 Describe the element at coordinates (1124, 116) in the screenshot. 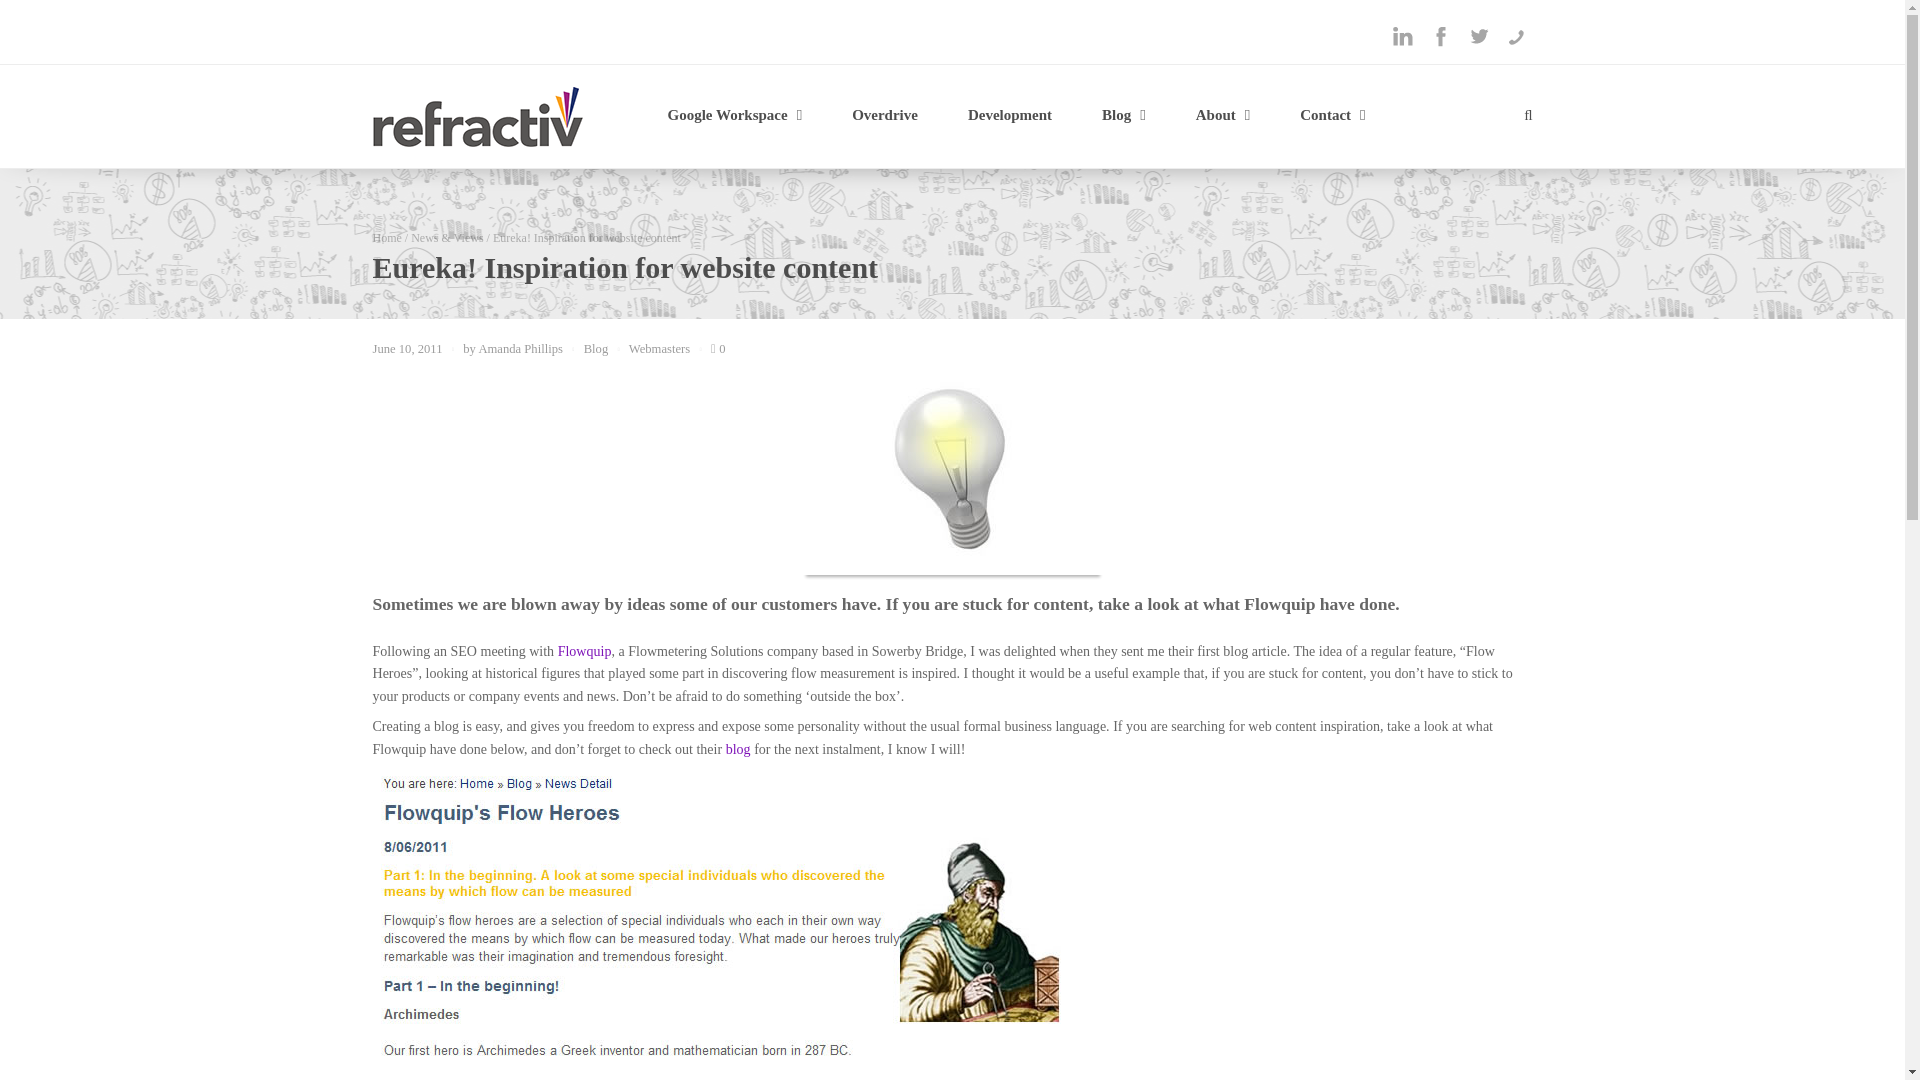

I see `Blog` at that location.